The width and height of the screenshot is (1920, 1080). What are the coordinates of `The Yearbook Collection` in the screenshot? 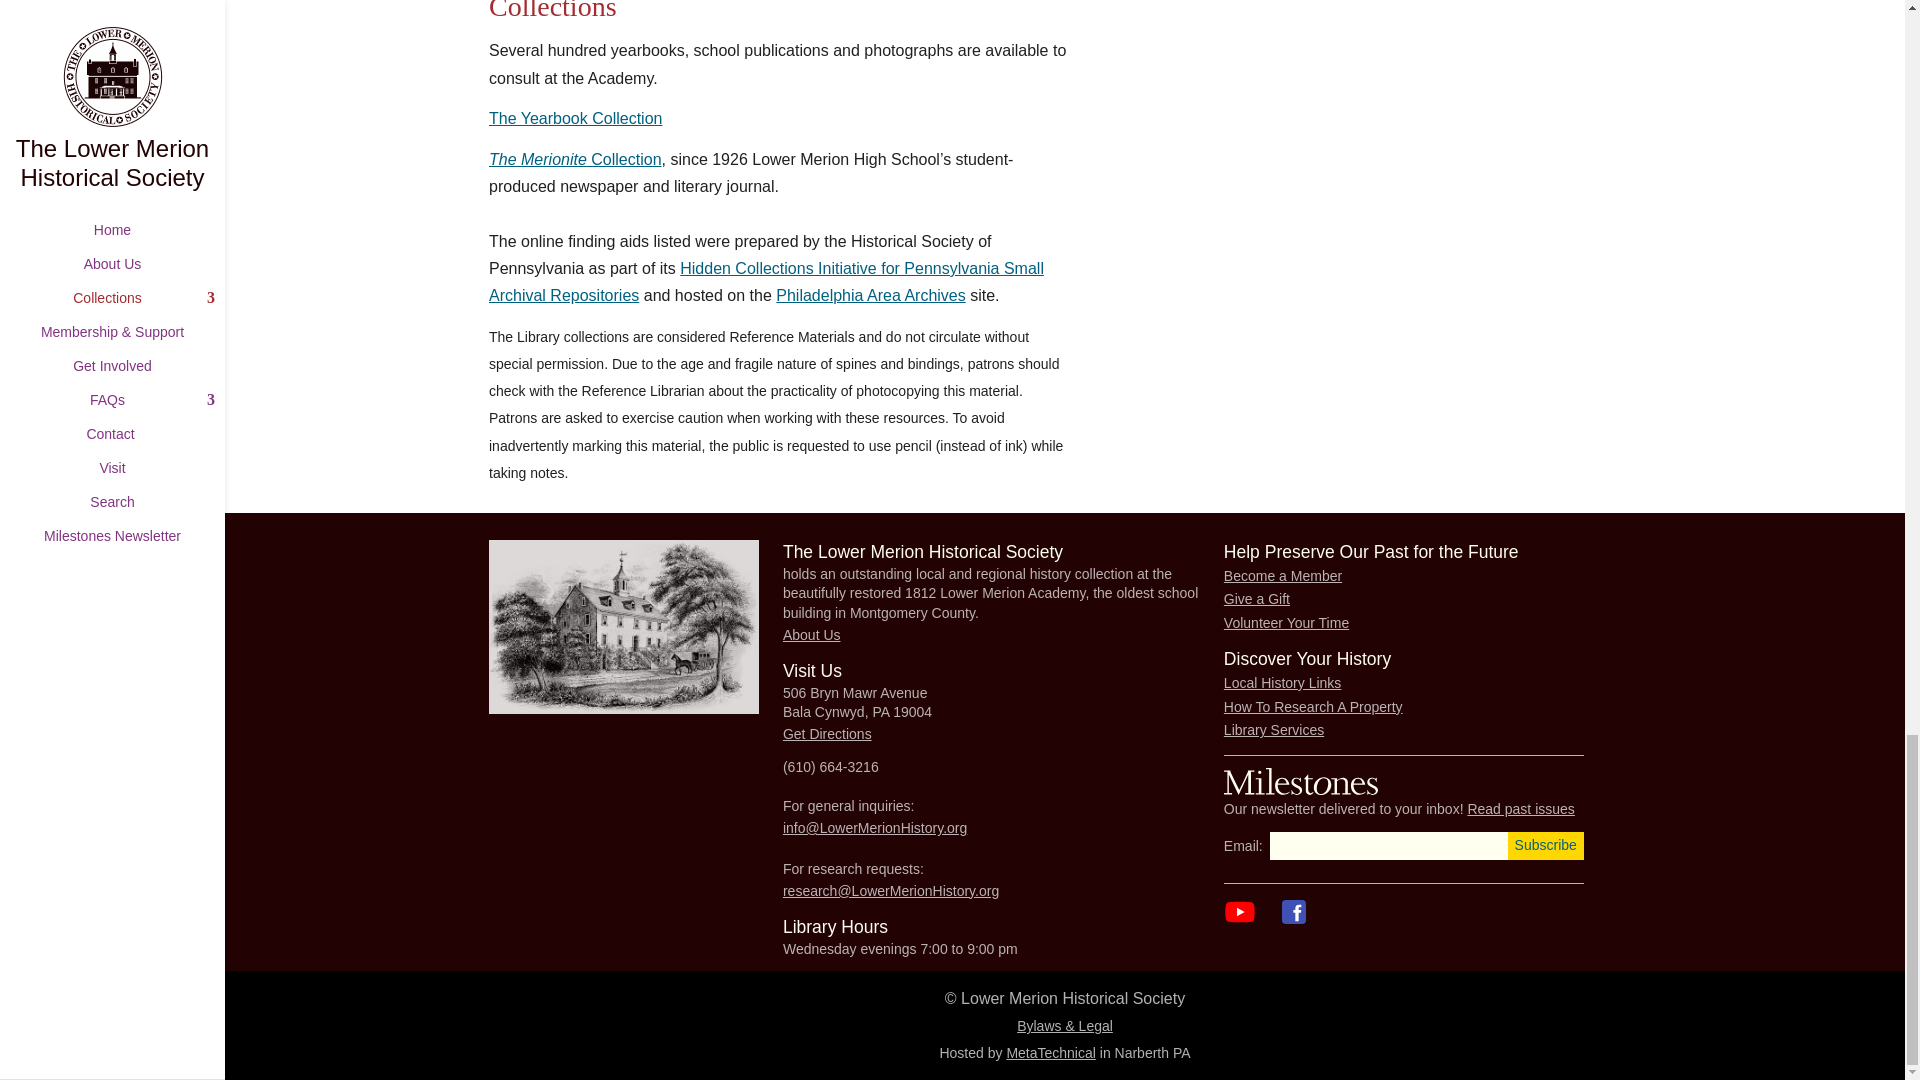 It's located at (576, 118).